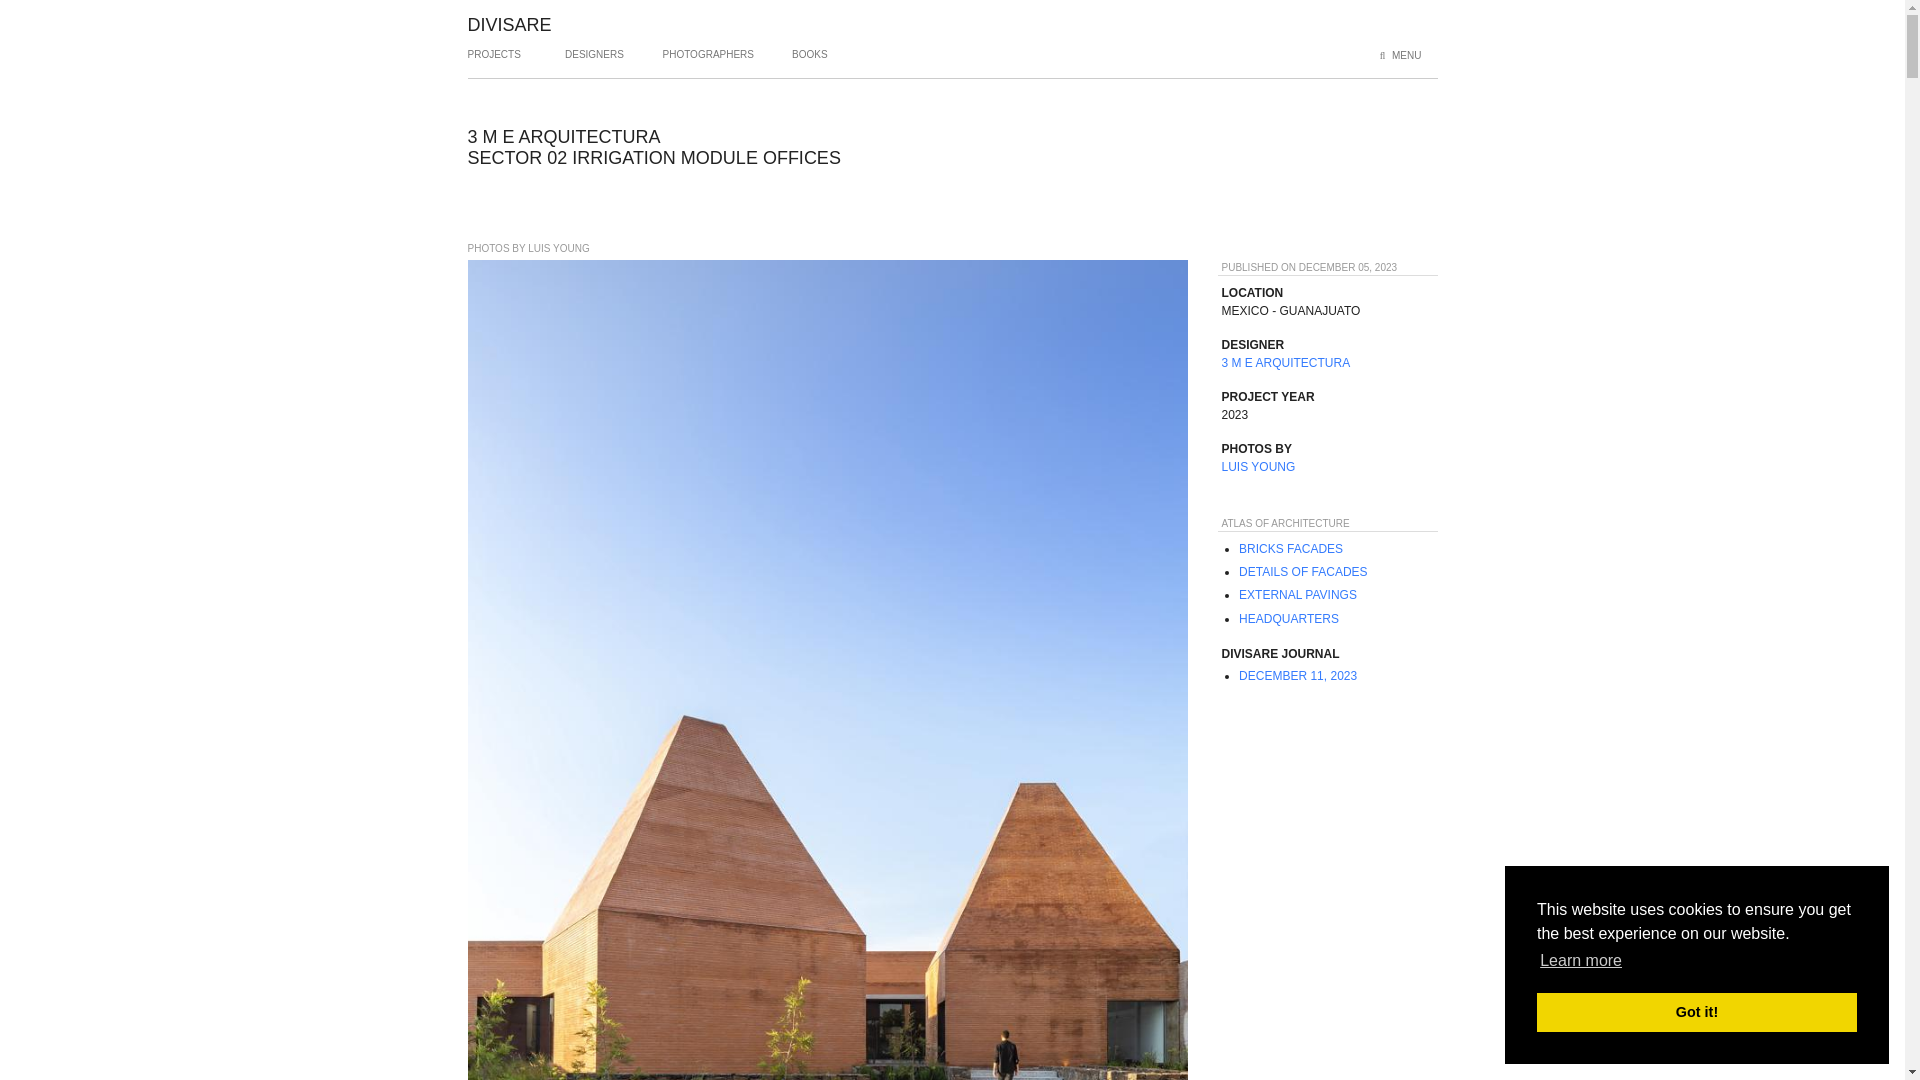 Image resolution: width=1920 pixels, height=1080 pixels. What do you see at coordinates (1696, 1012) in the screenshot?
I see `Got it!` at bounding box center [1696, 1012].